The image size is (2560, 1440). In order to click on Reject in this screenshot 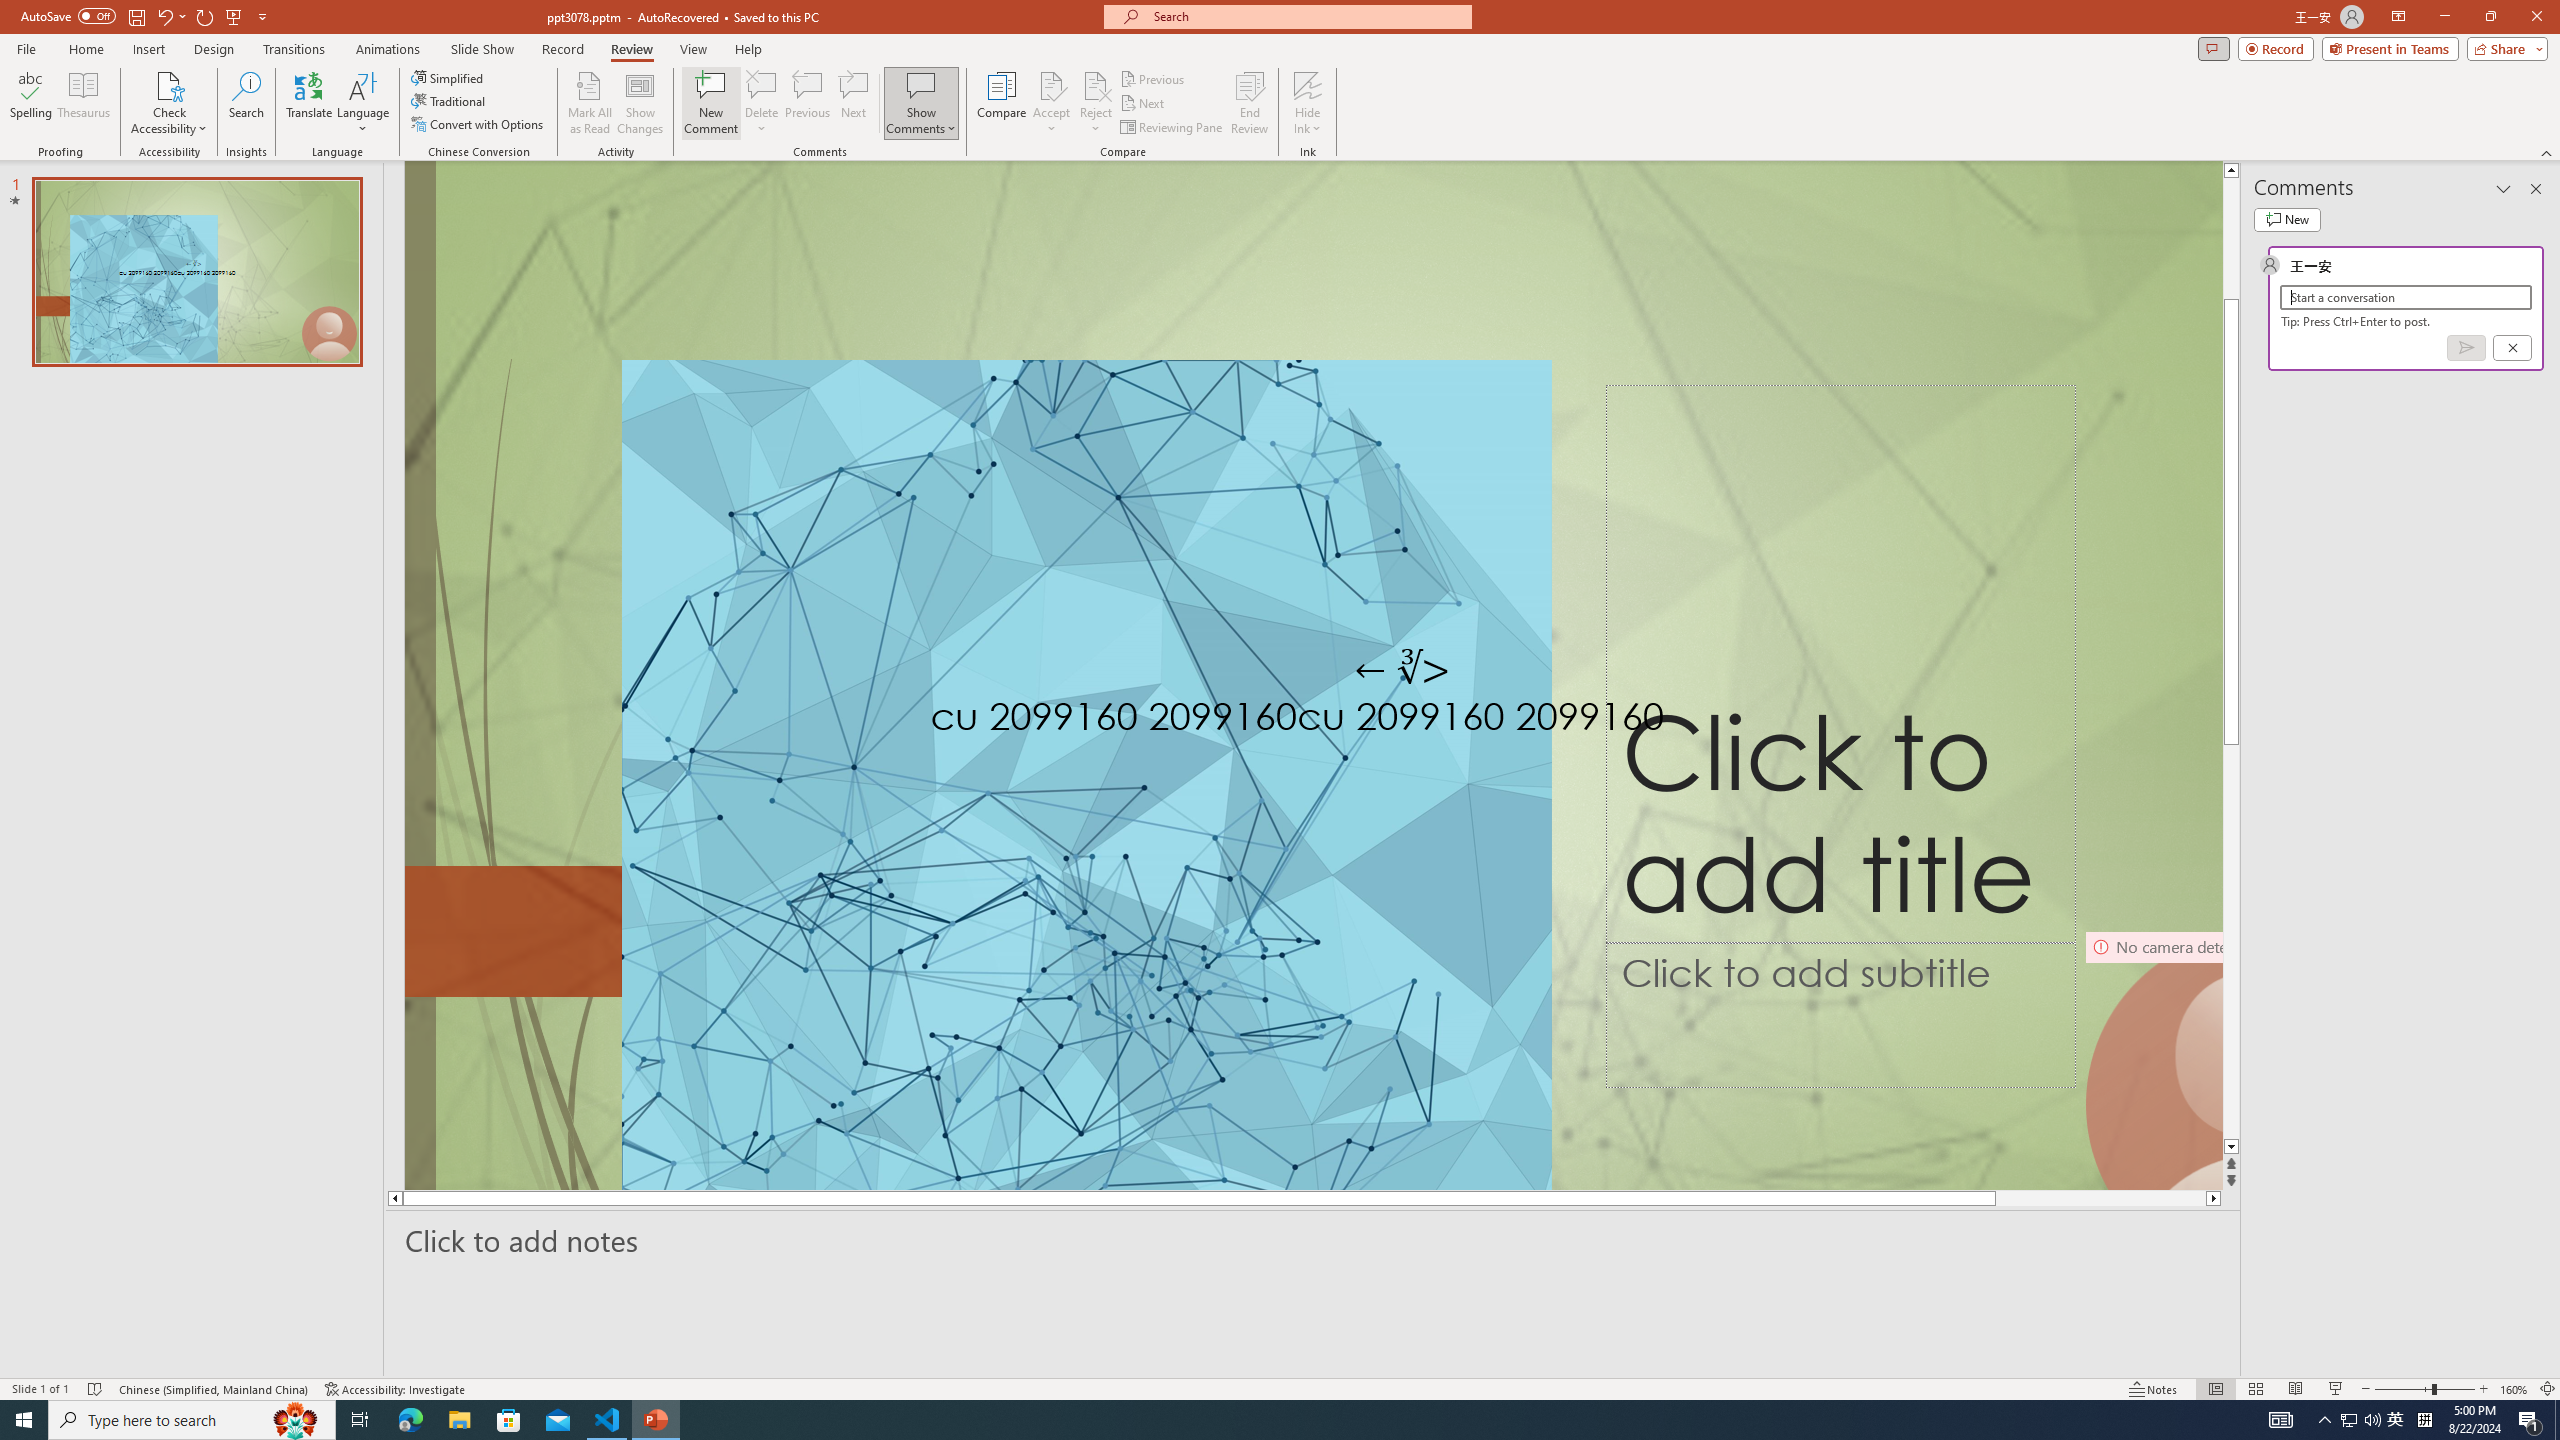, I will do `click(1096, 103)`.